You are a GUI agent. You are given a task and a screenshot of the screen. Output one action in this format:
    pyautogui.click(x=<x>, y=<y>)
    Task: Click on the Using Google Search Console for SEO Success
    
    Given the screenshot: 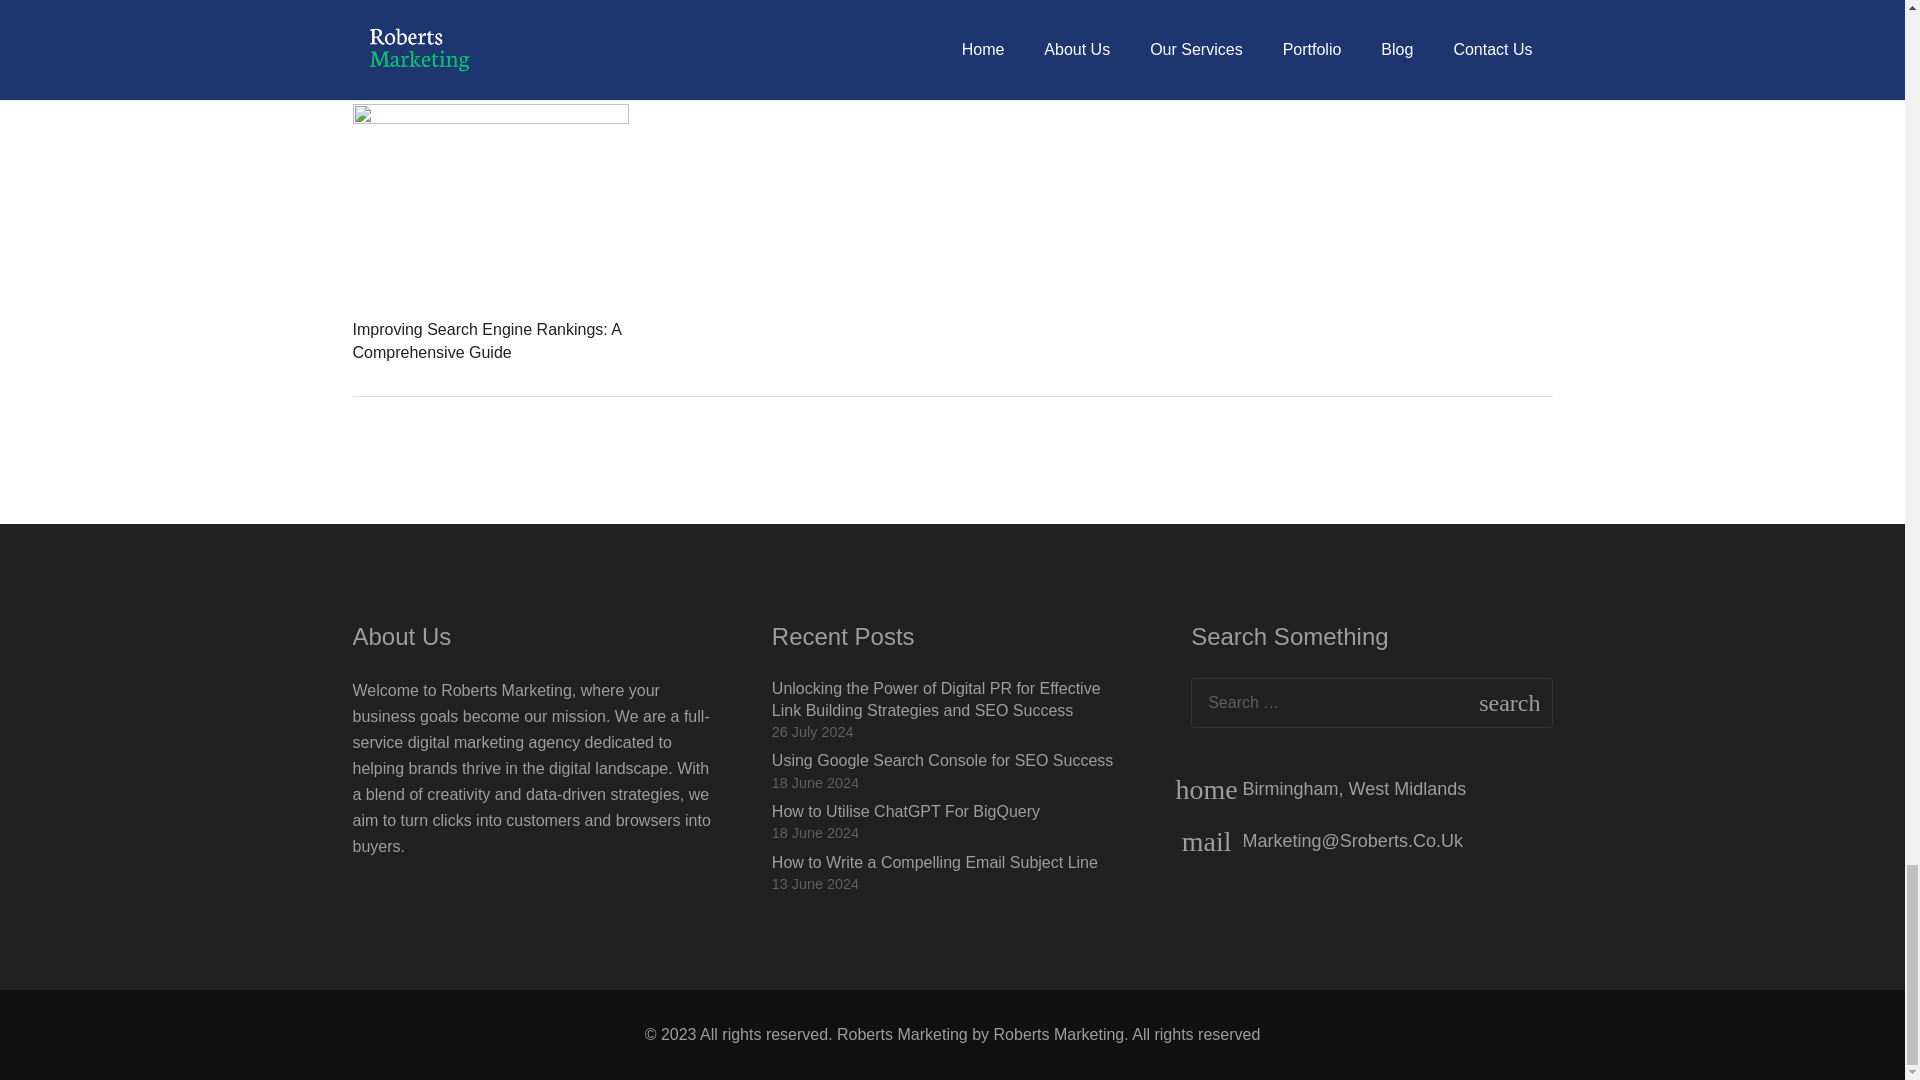 What is the action you would take?
    pyautogui.click(x=942, y=760)
    